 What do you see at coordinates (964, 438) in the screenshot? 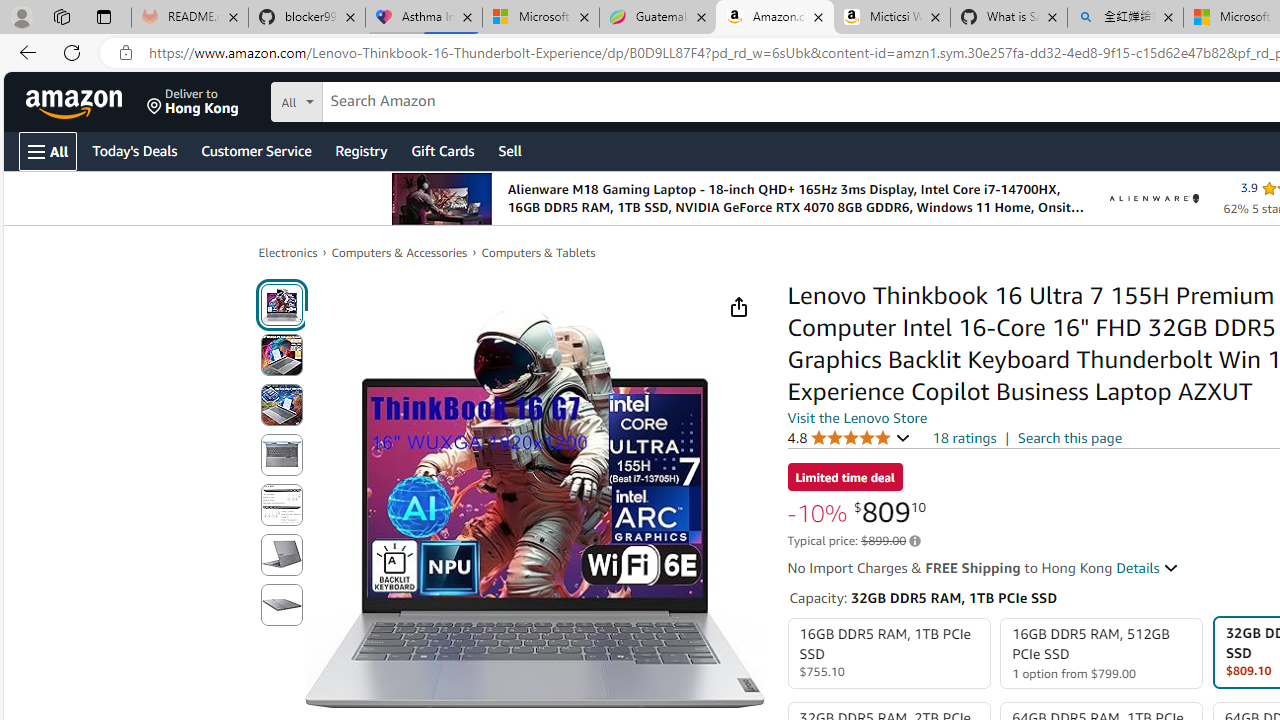
I see `18 ratings` at bounding box center [964, 438].